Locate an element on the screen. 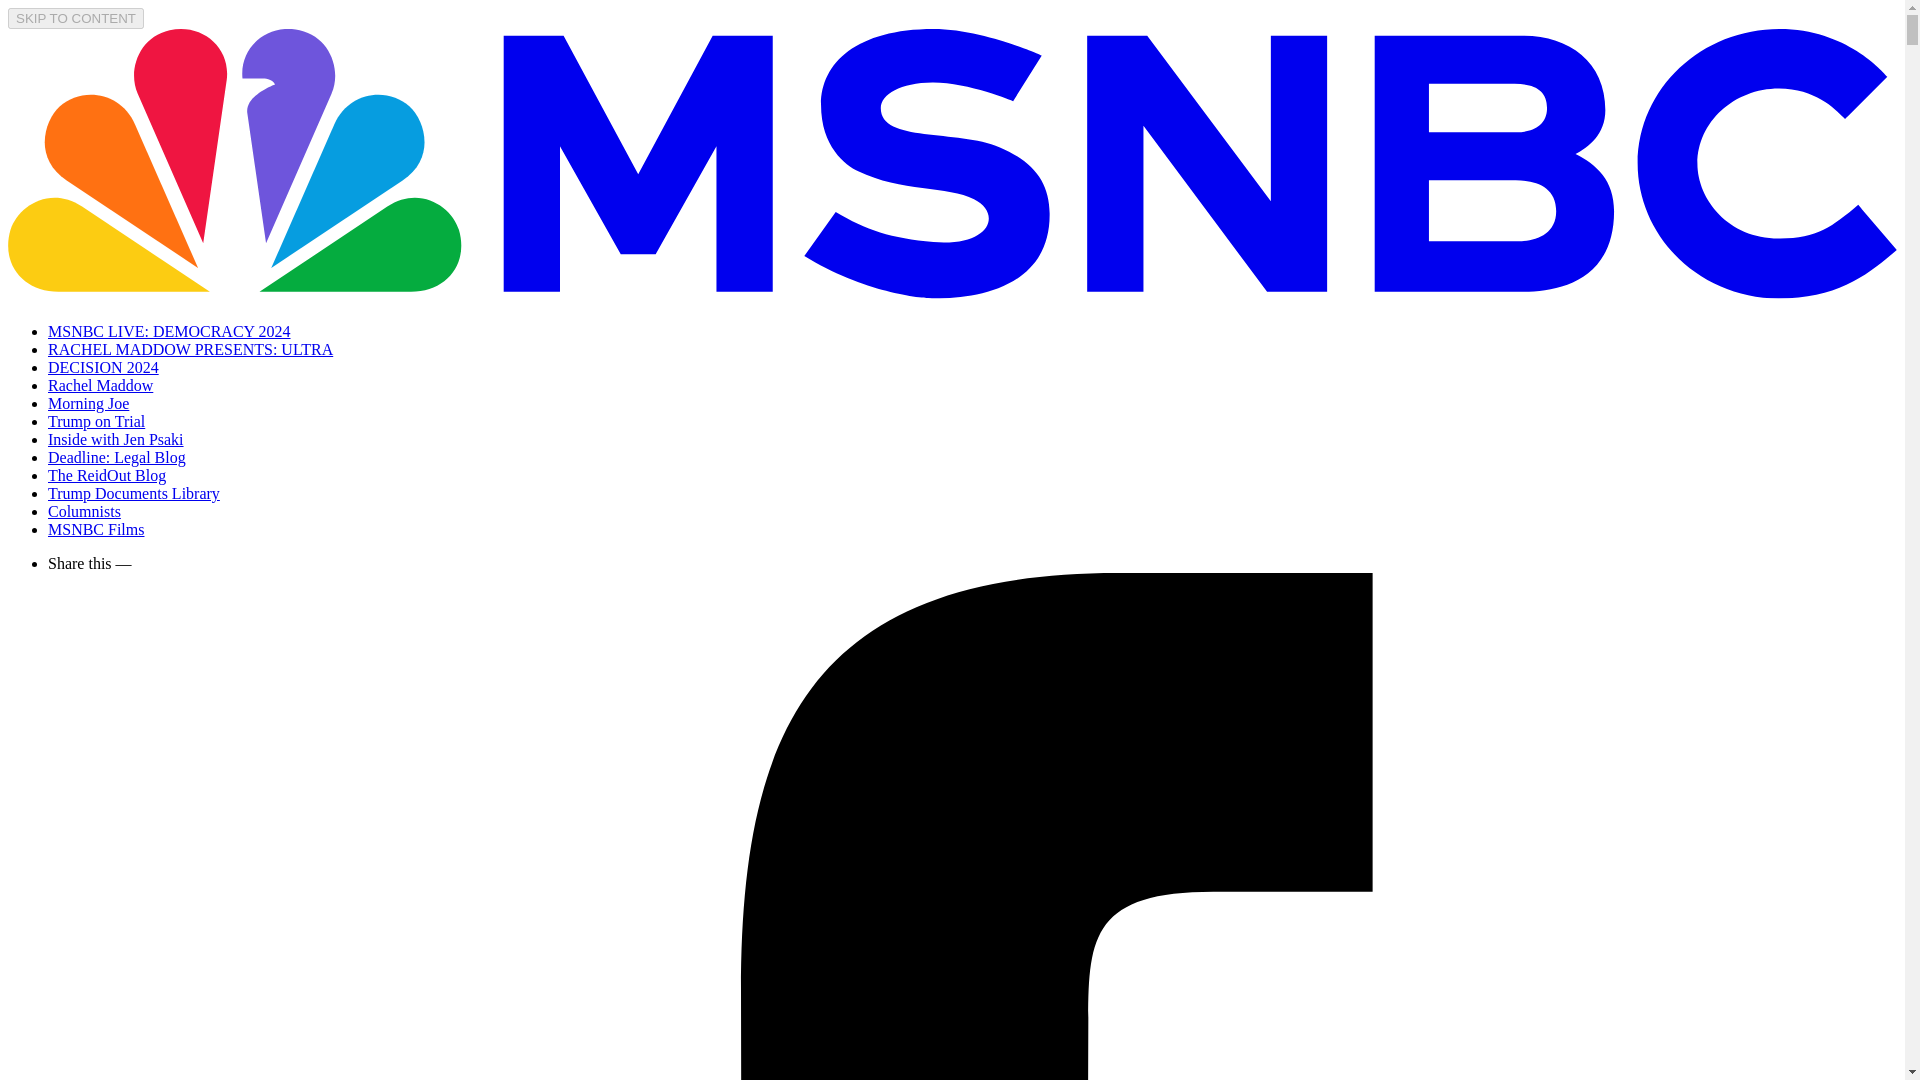 The width and height of the screenshot is (1920, 1080). MSNBC Films is located at coordinates (96, 528).